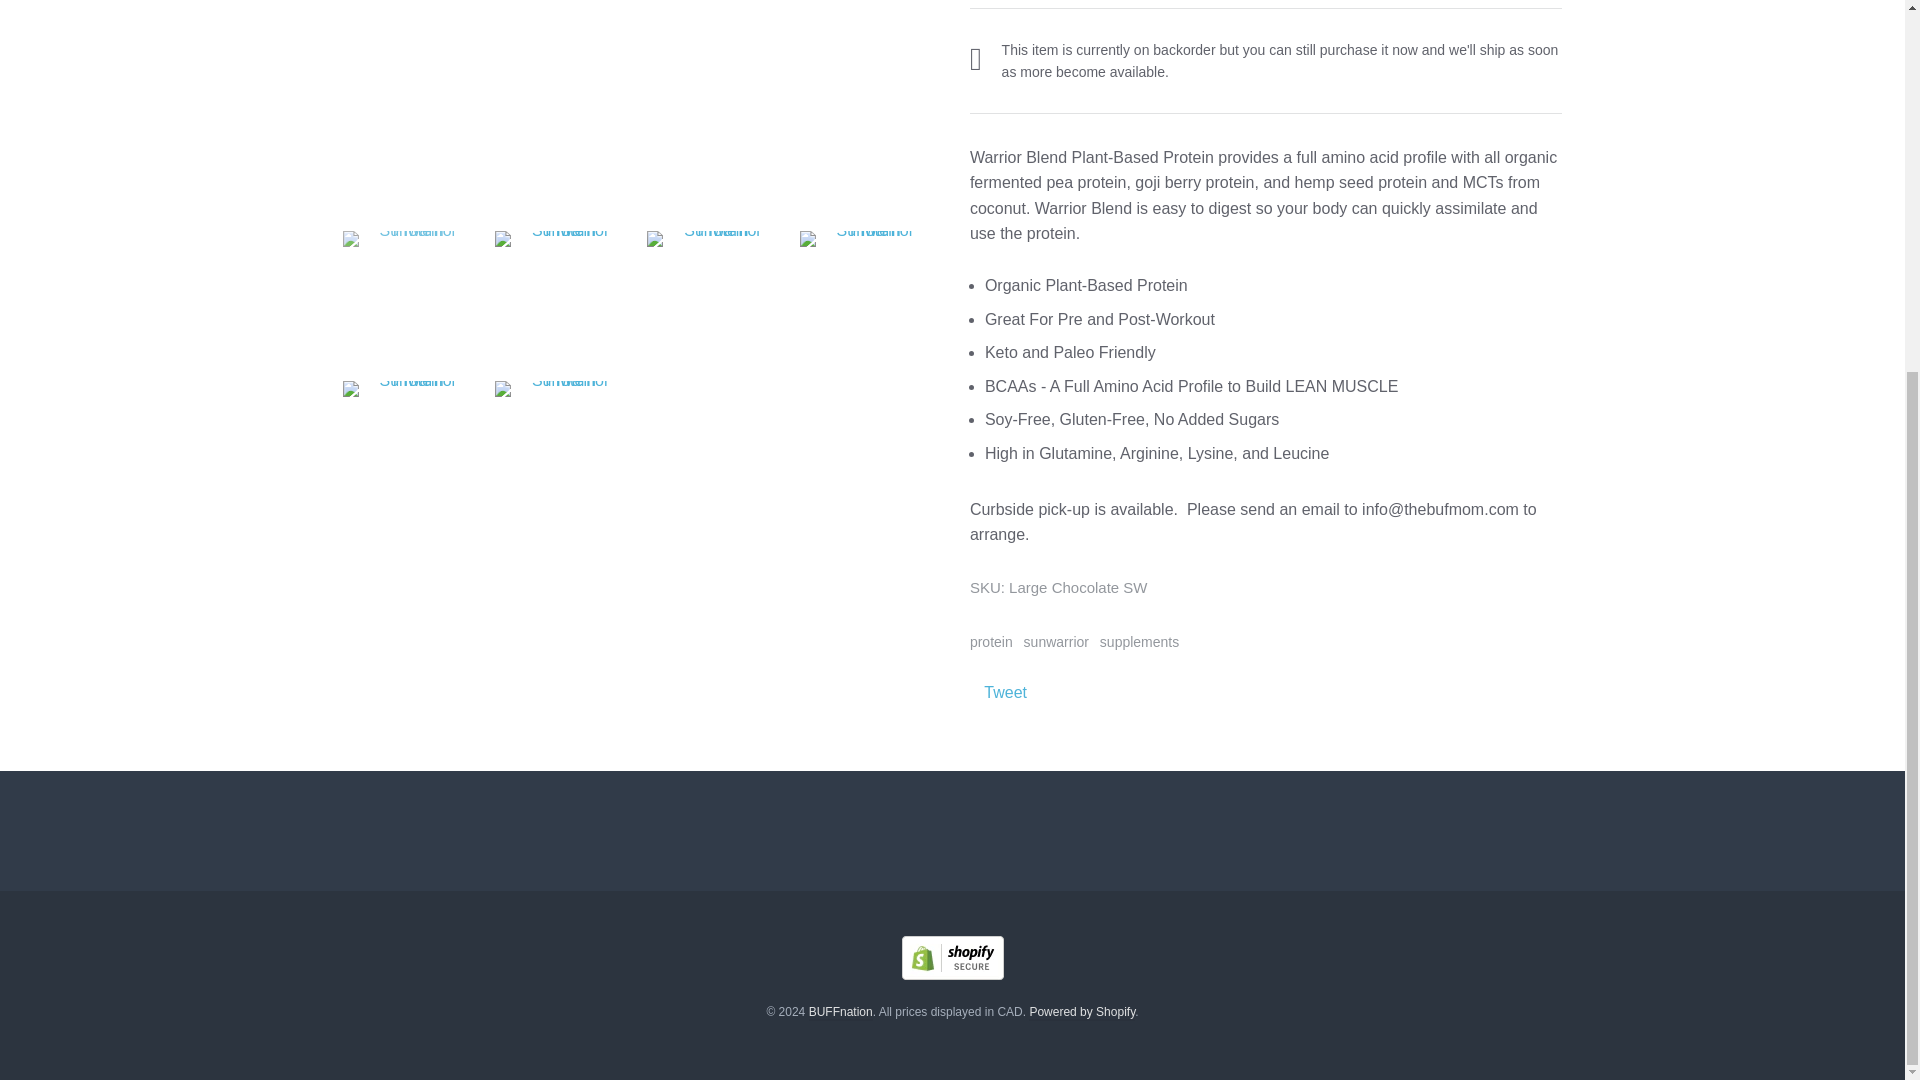 The height and width of the screenshot is (1080, 1920). What do you see at coordinates (1139, 642) in the screenshot?
I see `Show products matching tag supplements` at bounding box center [1139, 642].